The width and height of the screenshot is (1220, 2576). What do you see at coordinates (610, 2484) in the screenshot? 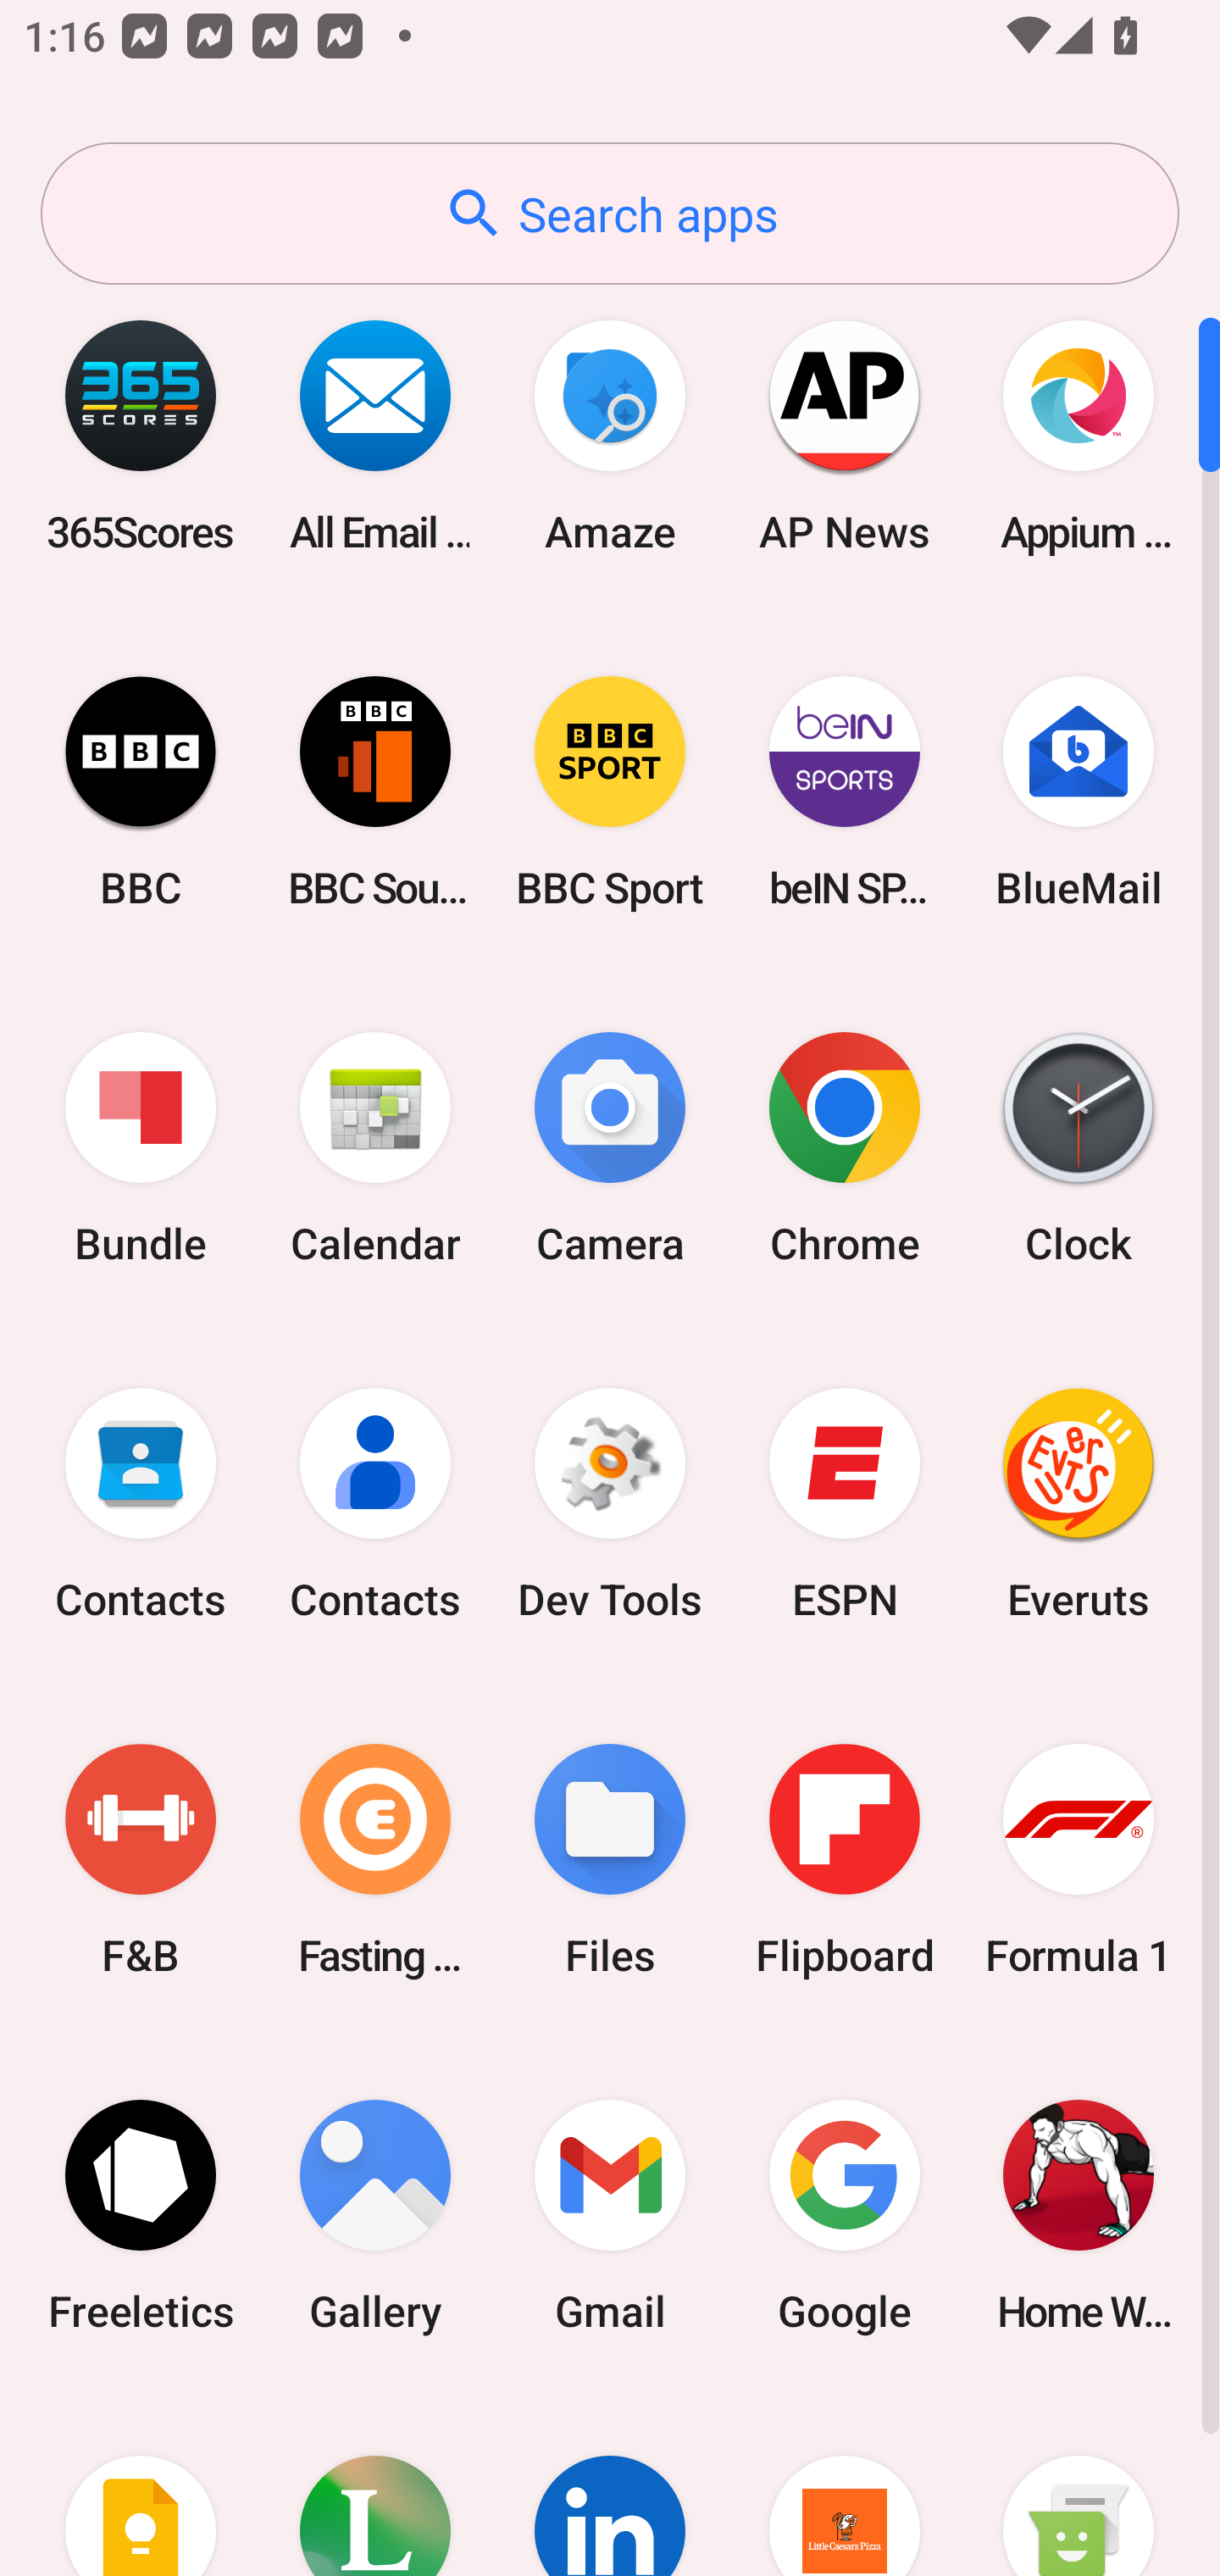
I see `LinkedIn` at bounding box center [610, 2484].